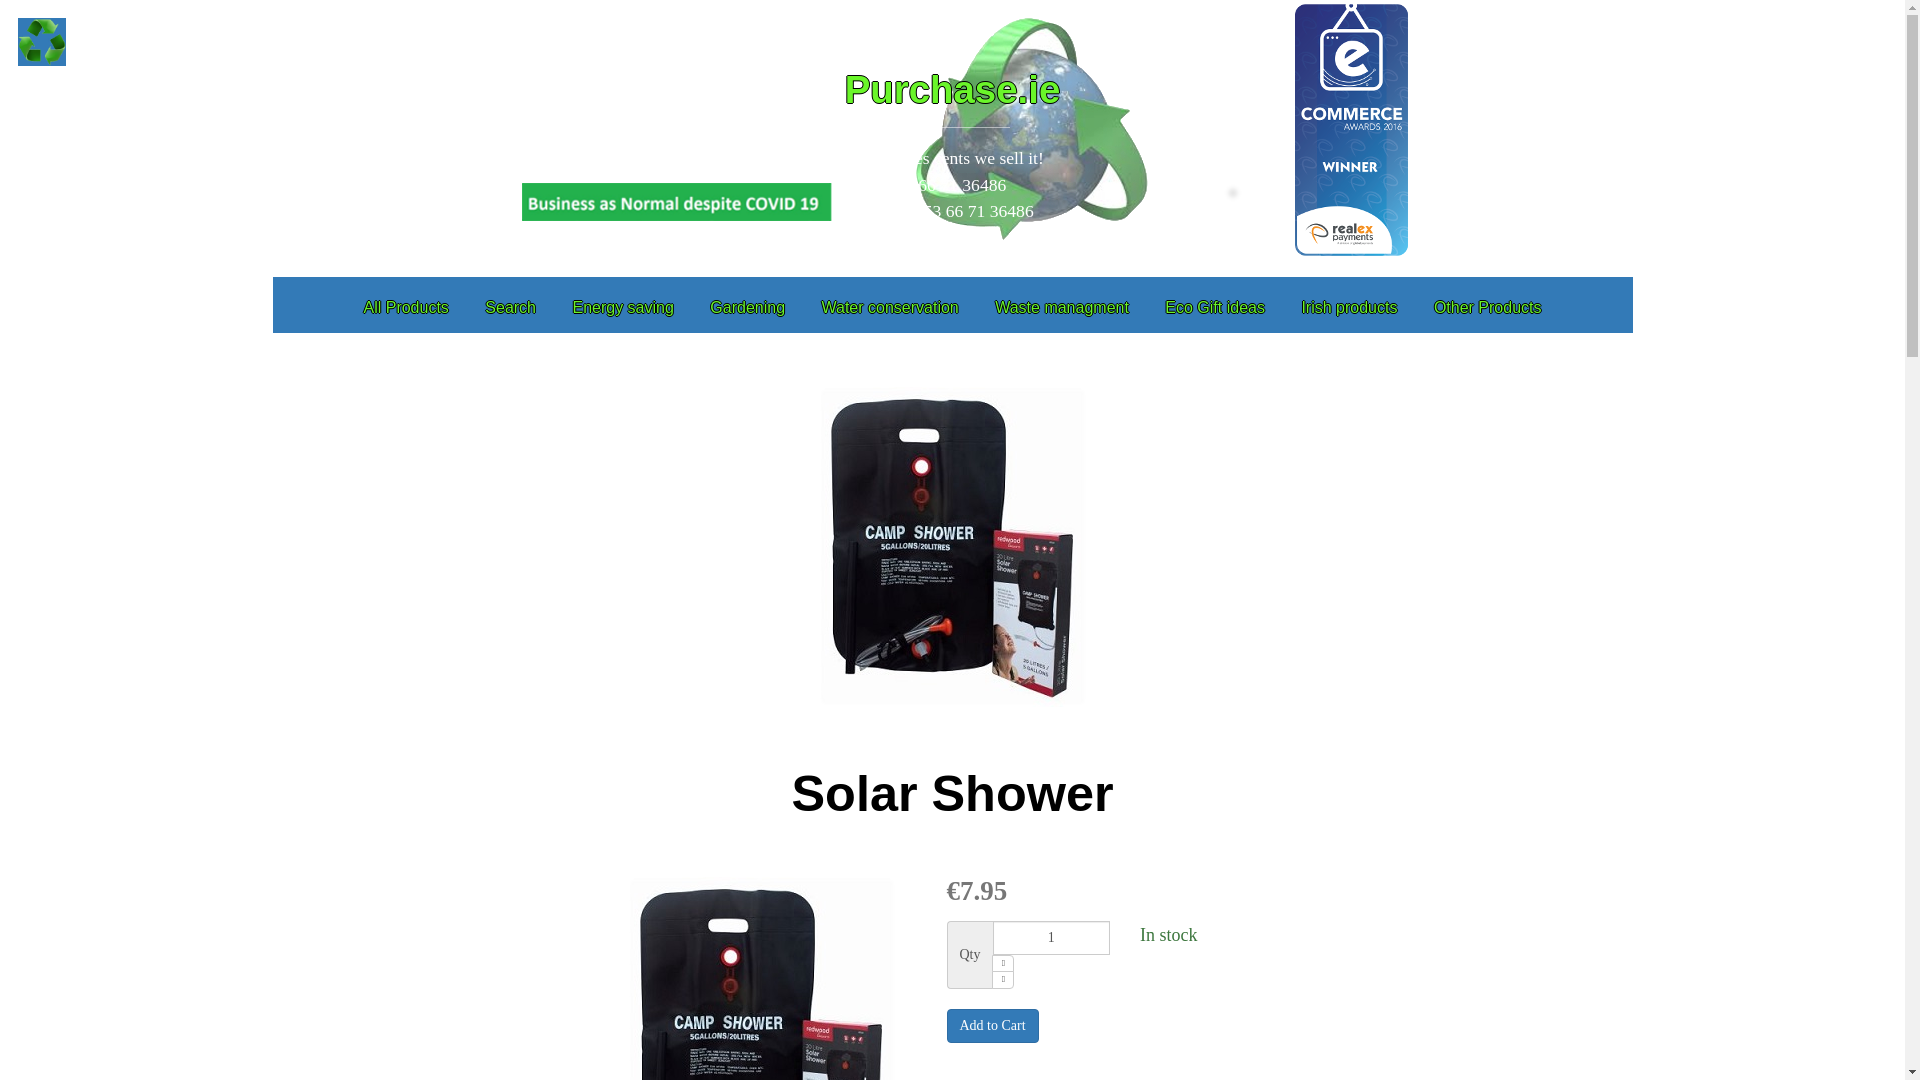 The image size is (1920, 1080). Describe the element at coordinates (1488, 306) in the screenshot. I see `Other Products` at that location.